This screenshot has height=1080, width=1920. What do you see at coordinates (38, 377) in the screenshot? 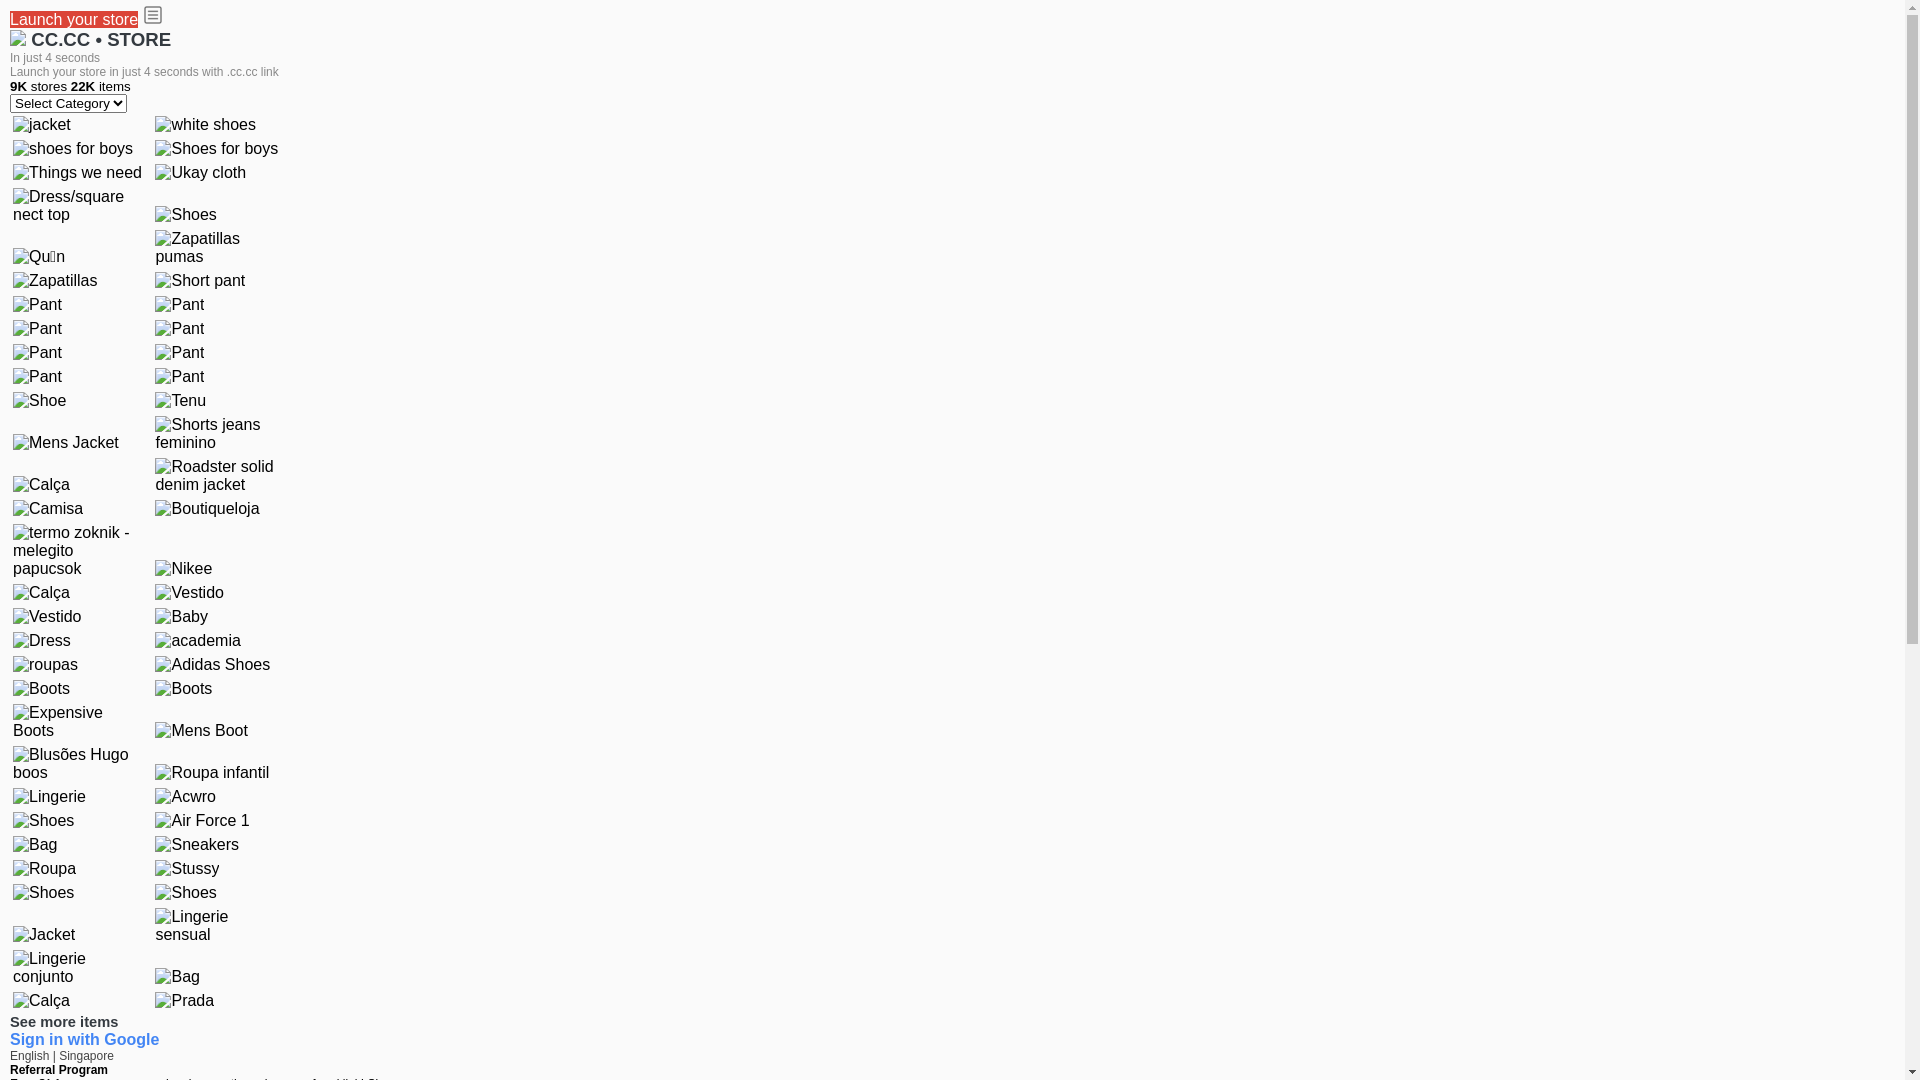
I see `Pant` at bounding box center [38, 377].